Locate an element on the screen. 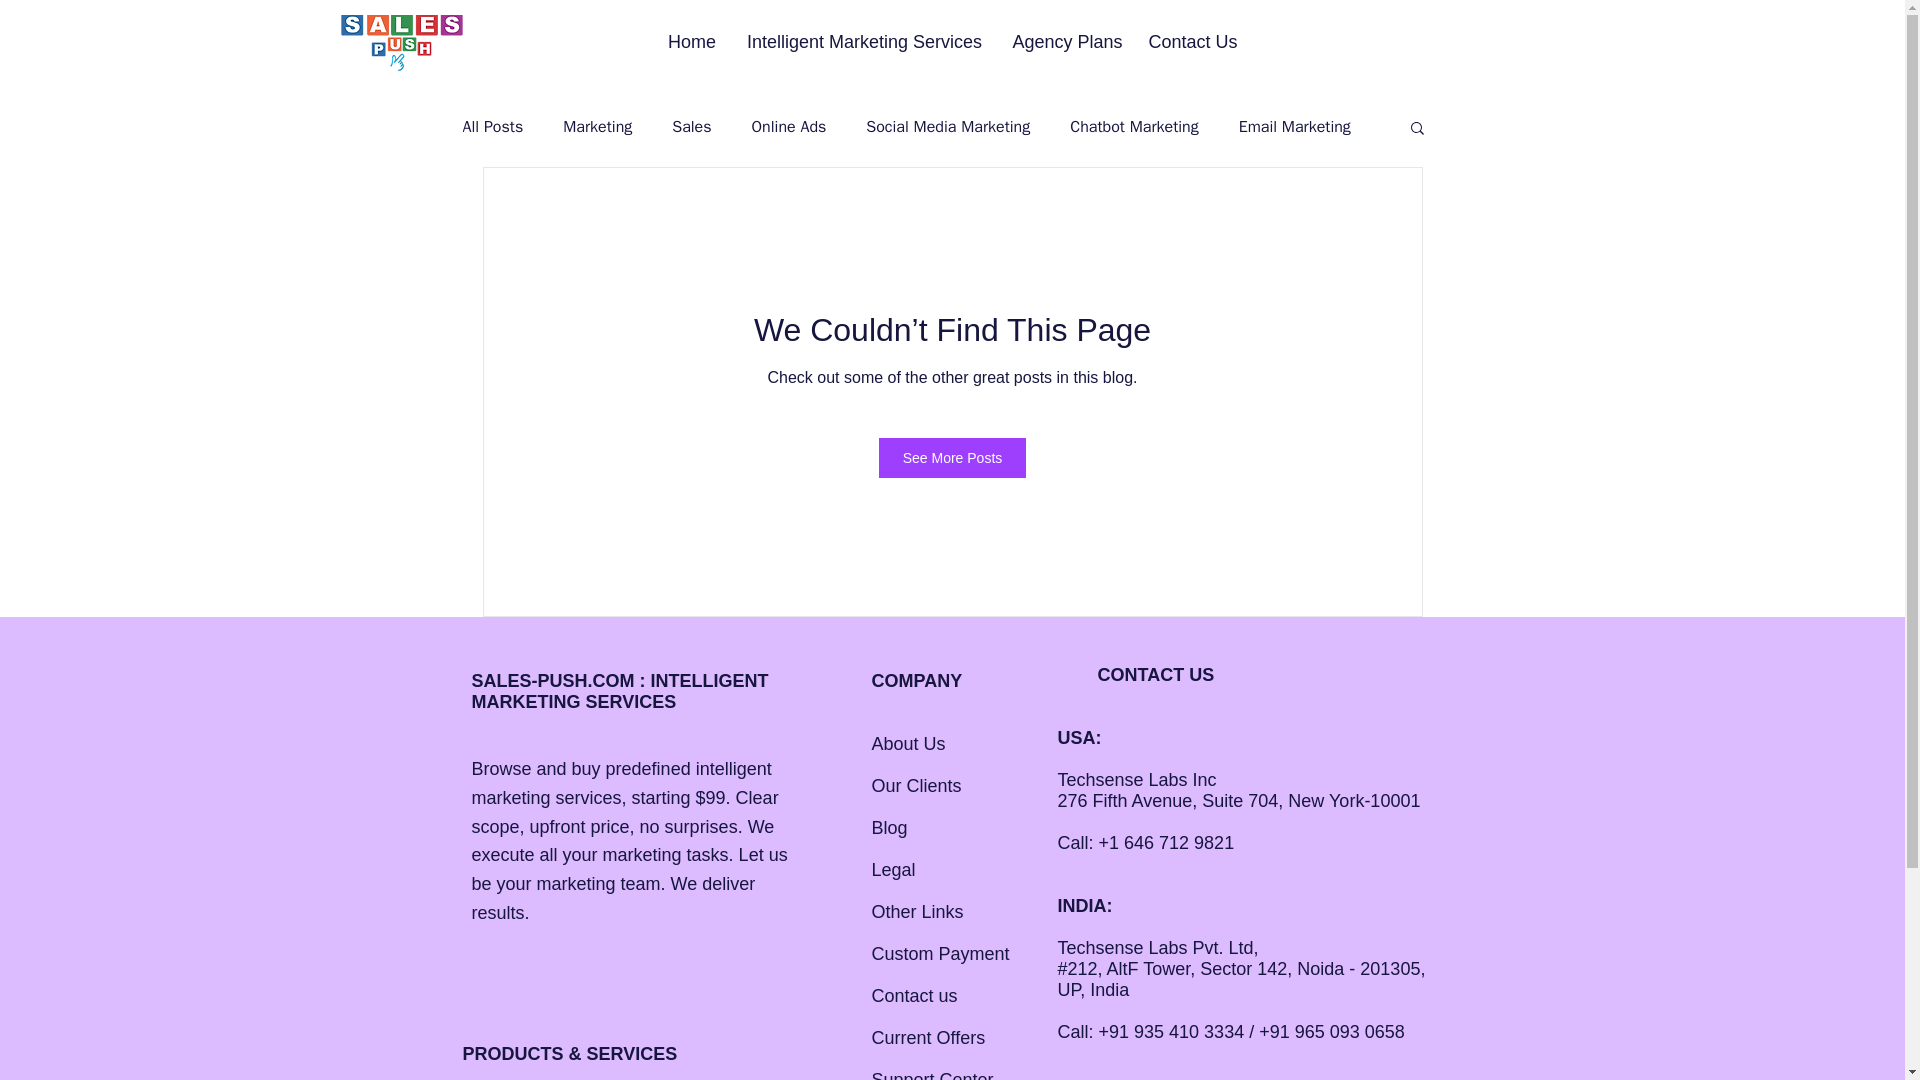  Home is located at coordinates (692, 42).